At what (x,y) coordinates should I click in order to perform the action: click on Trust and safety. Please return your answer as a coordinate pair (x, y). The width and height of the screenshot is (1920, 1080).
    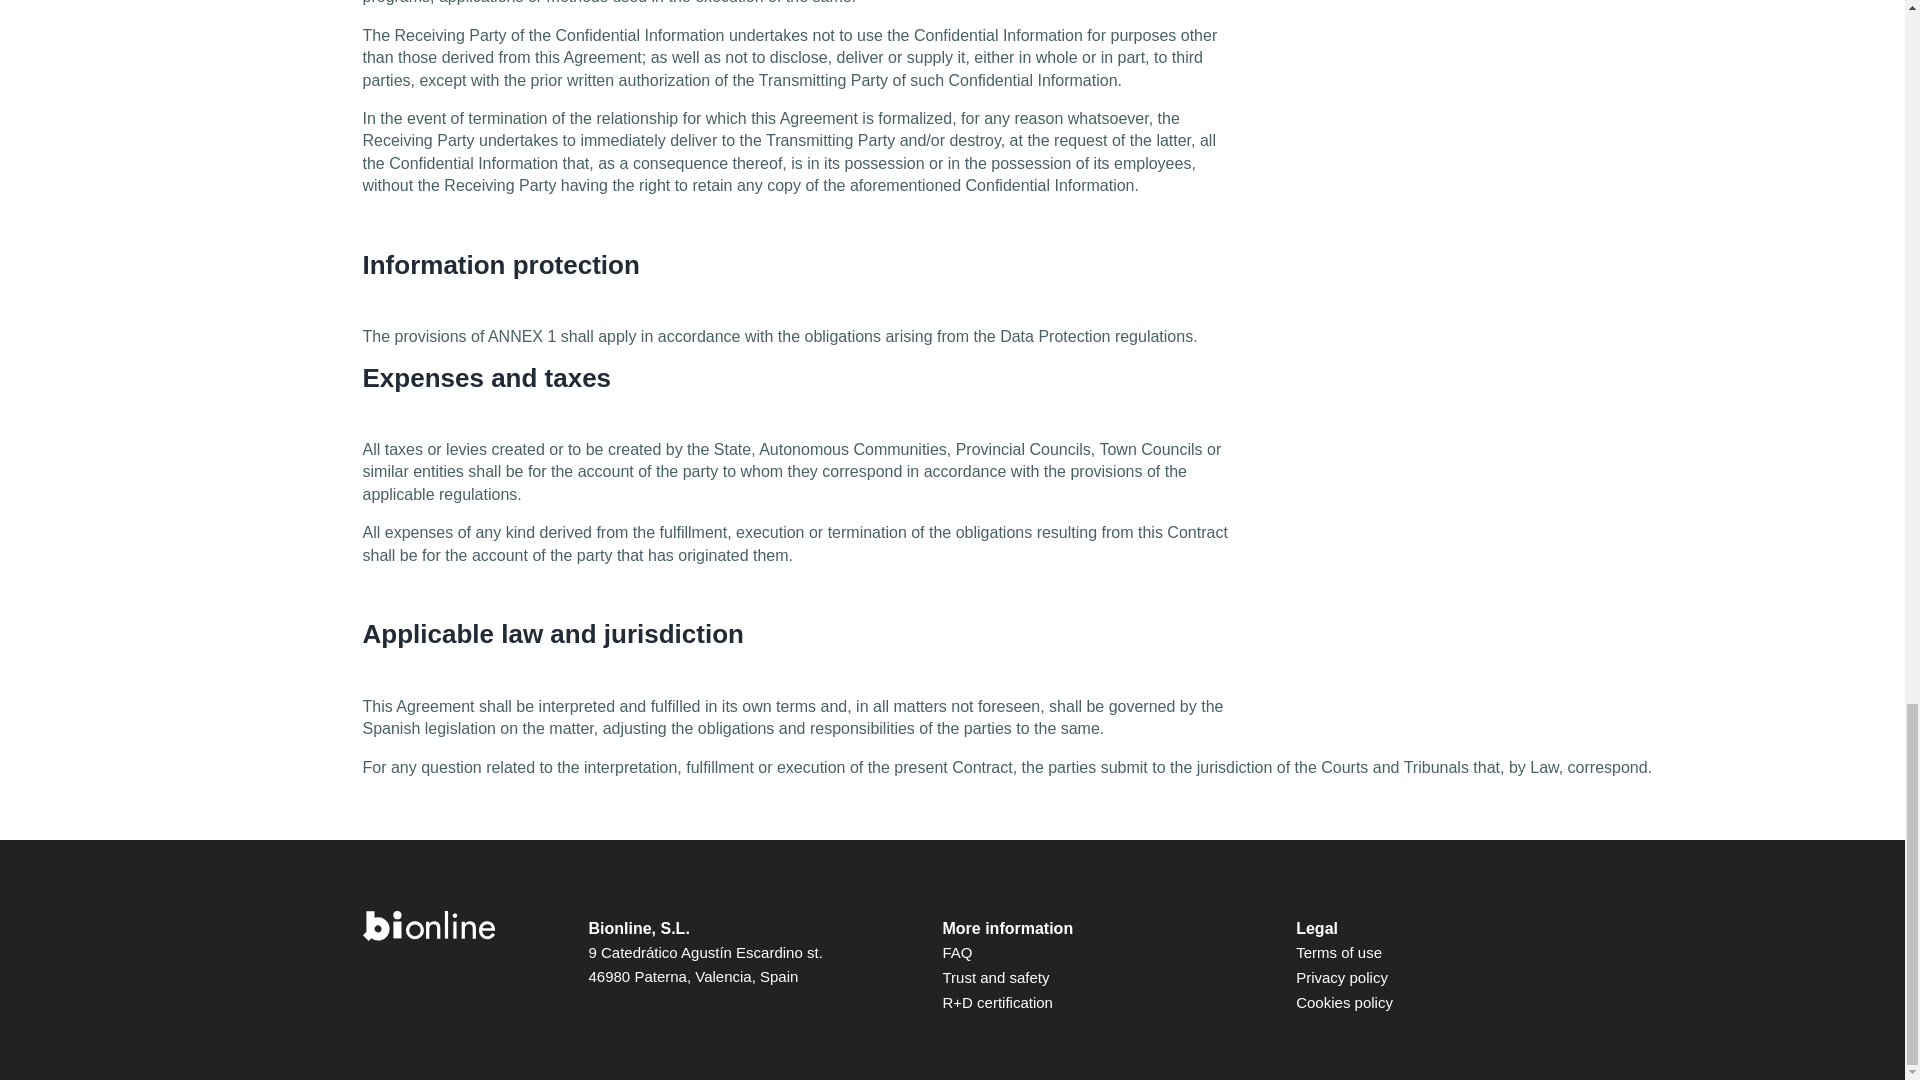
    Looking at the image, I should click on (995, 977).